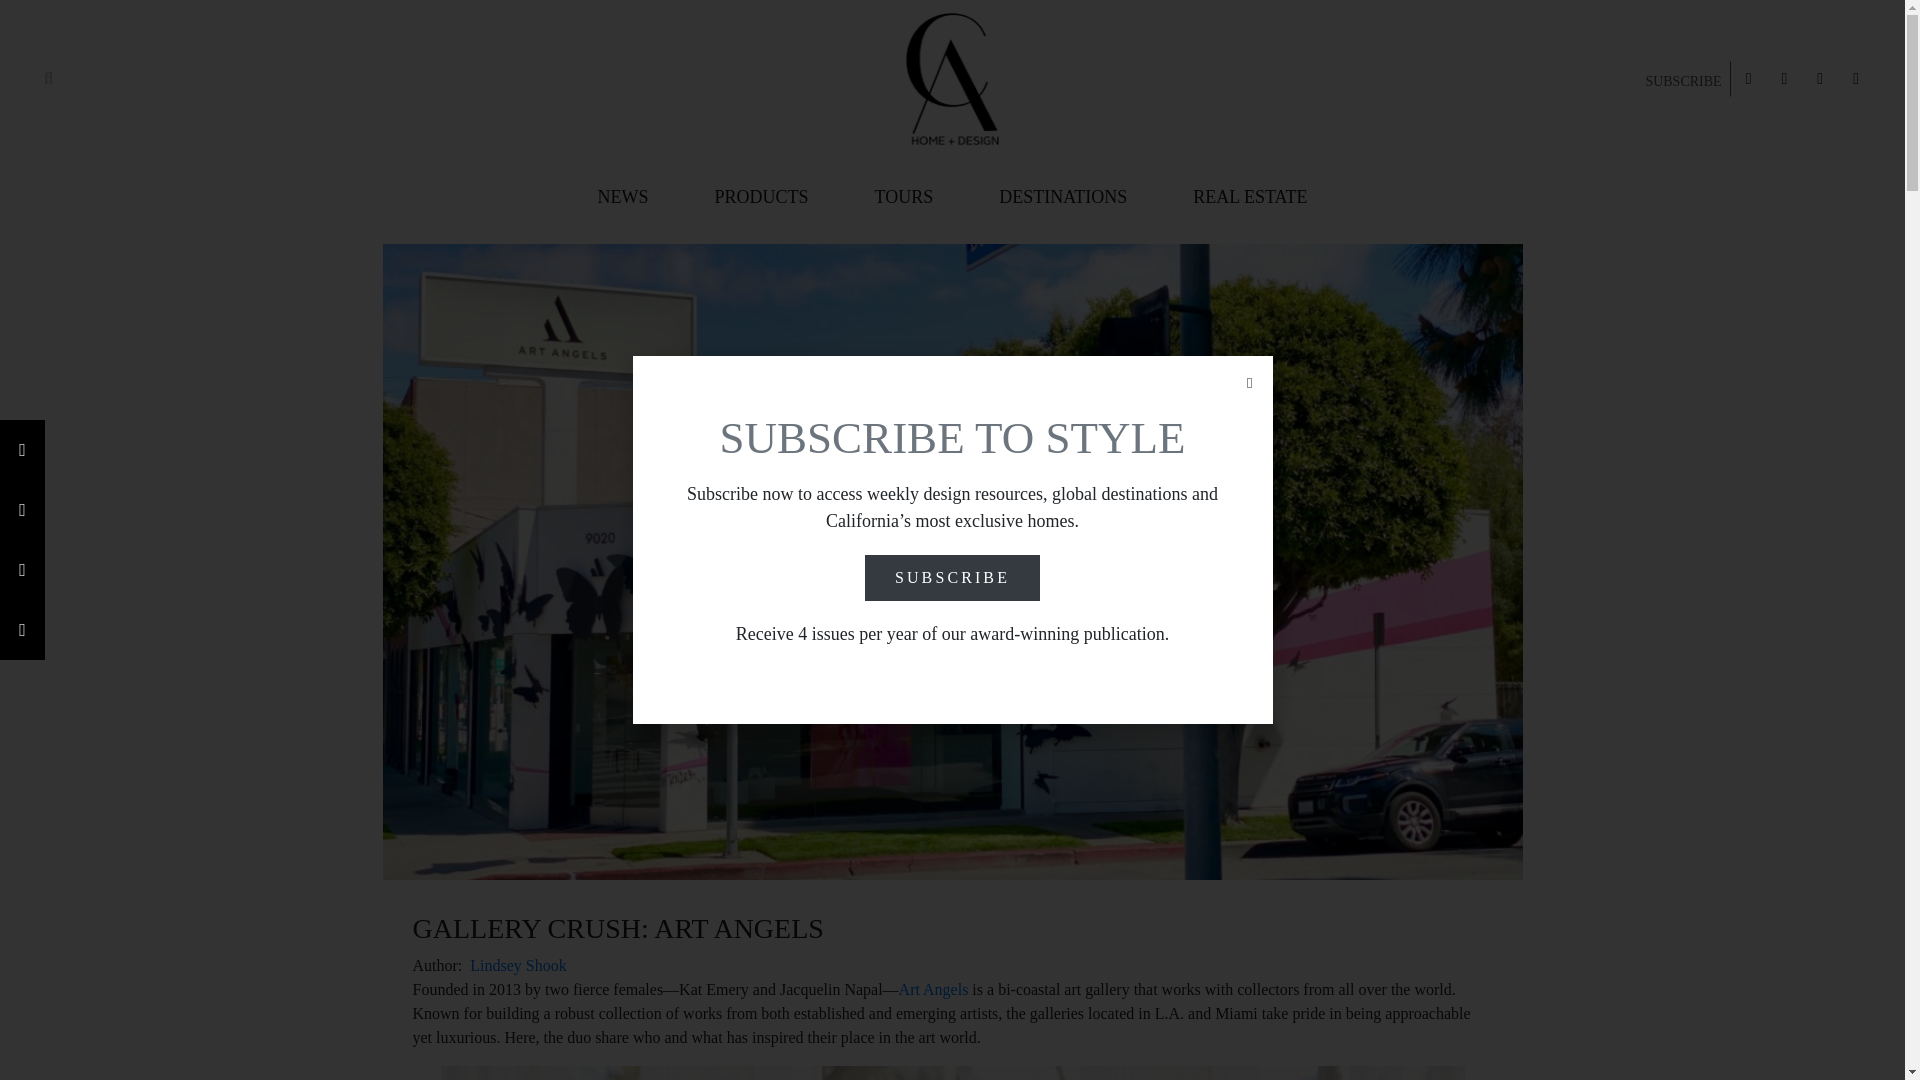 This screenshot has width=1920, height=1080. Describe the element at coordinates (1682, 81) in the screenshot. I see `SUBSCRIBE` at that location.